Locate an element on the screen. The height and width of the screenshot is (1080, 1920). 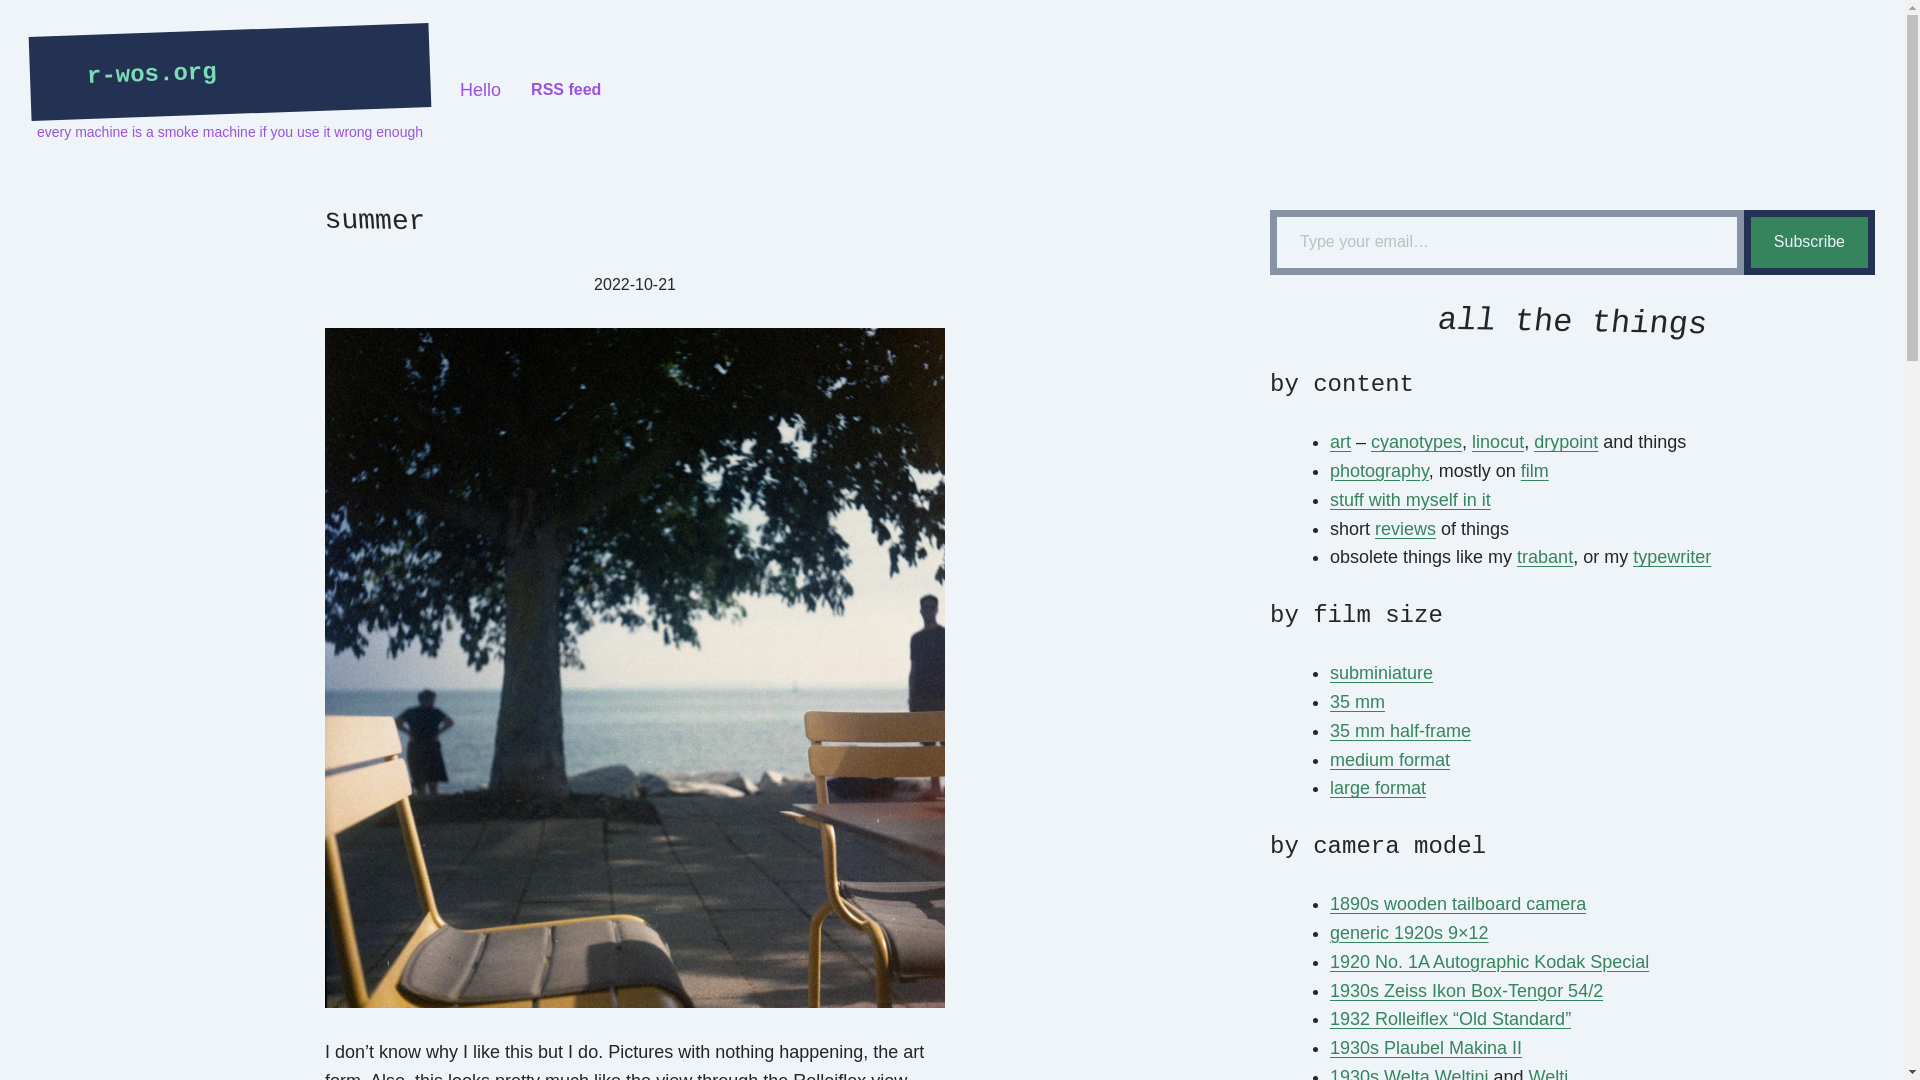
reviews is located at coordinates (1405, 528).